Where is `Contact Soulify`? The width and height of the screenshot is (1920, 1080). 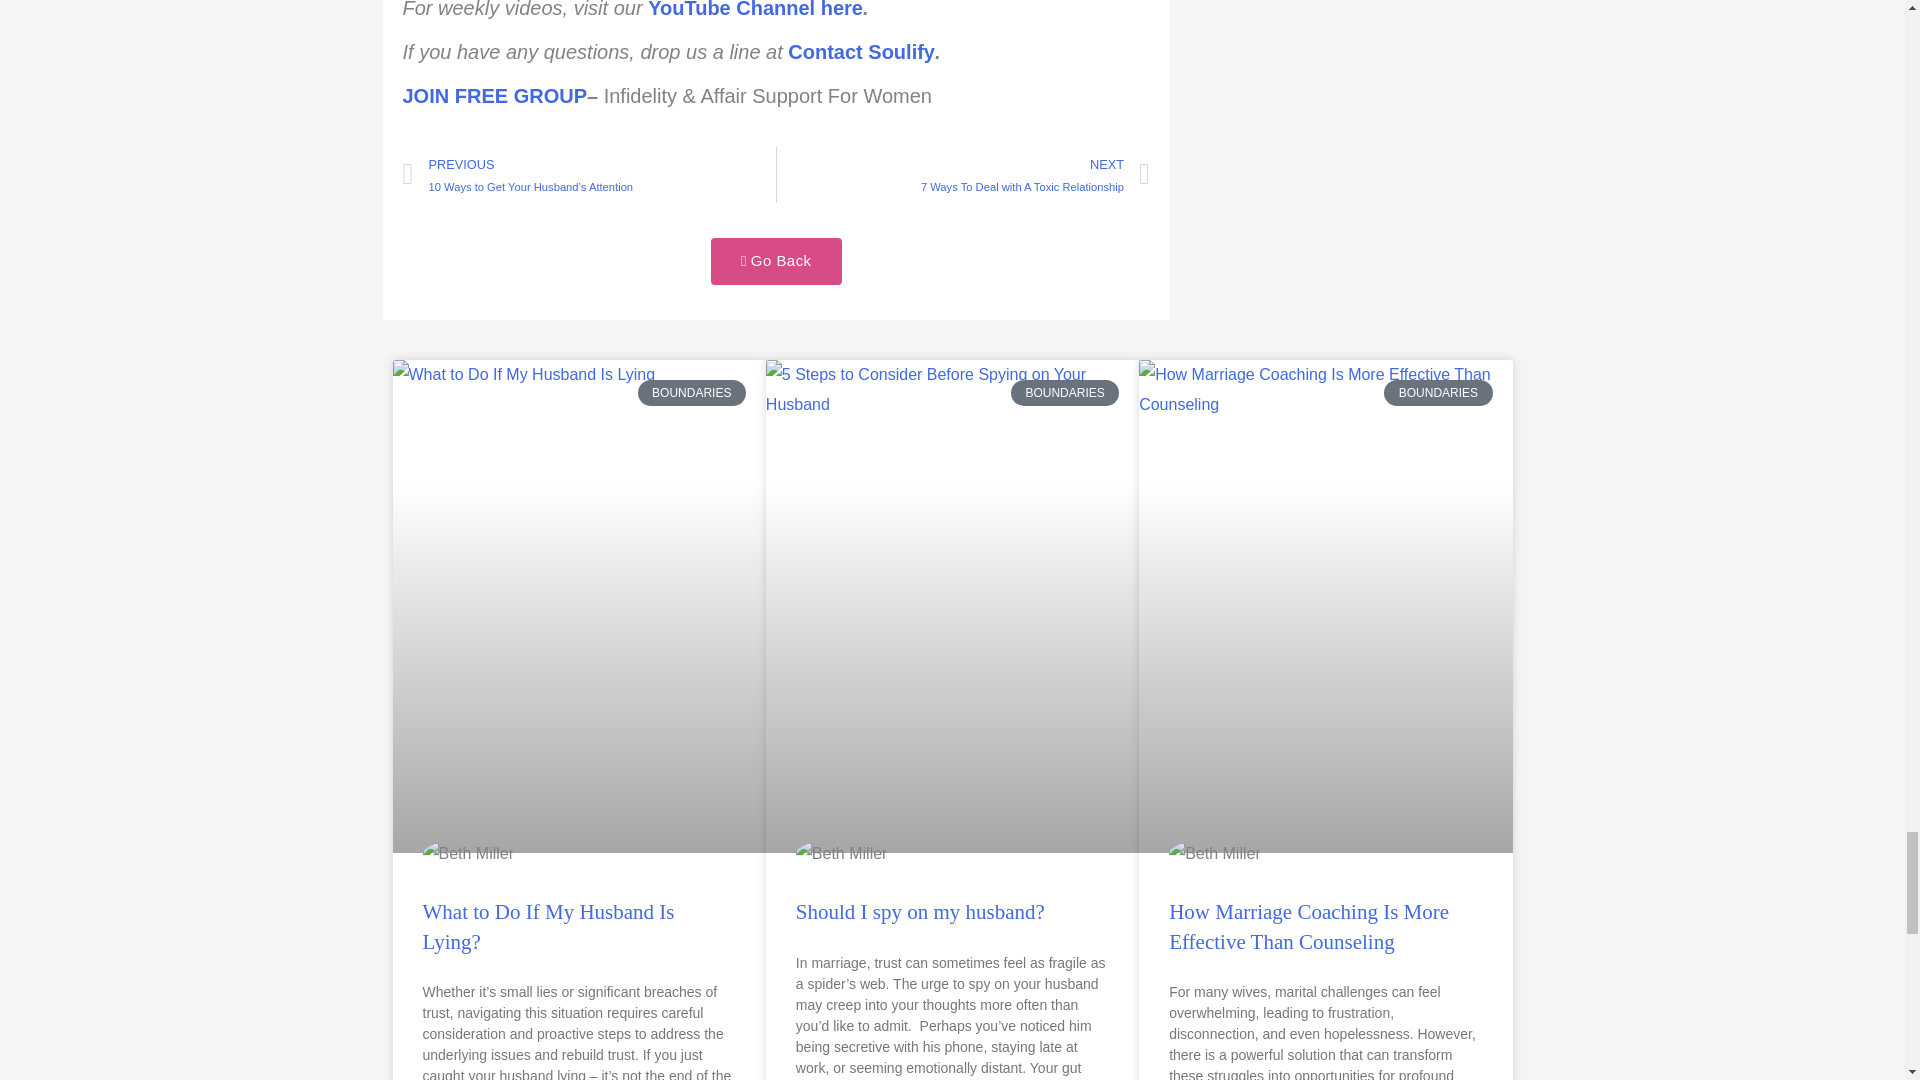 Contact Soulify is located at coordinates (861, 52).